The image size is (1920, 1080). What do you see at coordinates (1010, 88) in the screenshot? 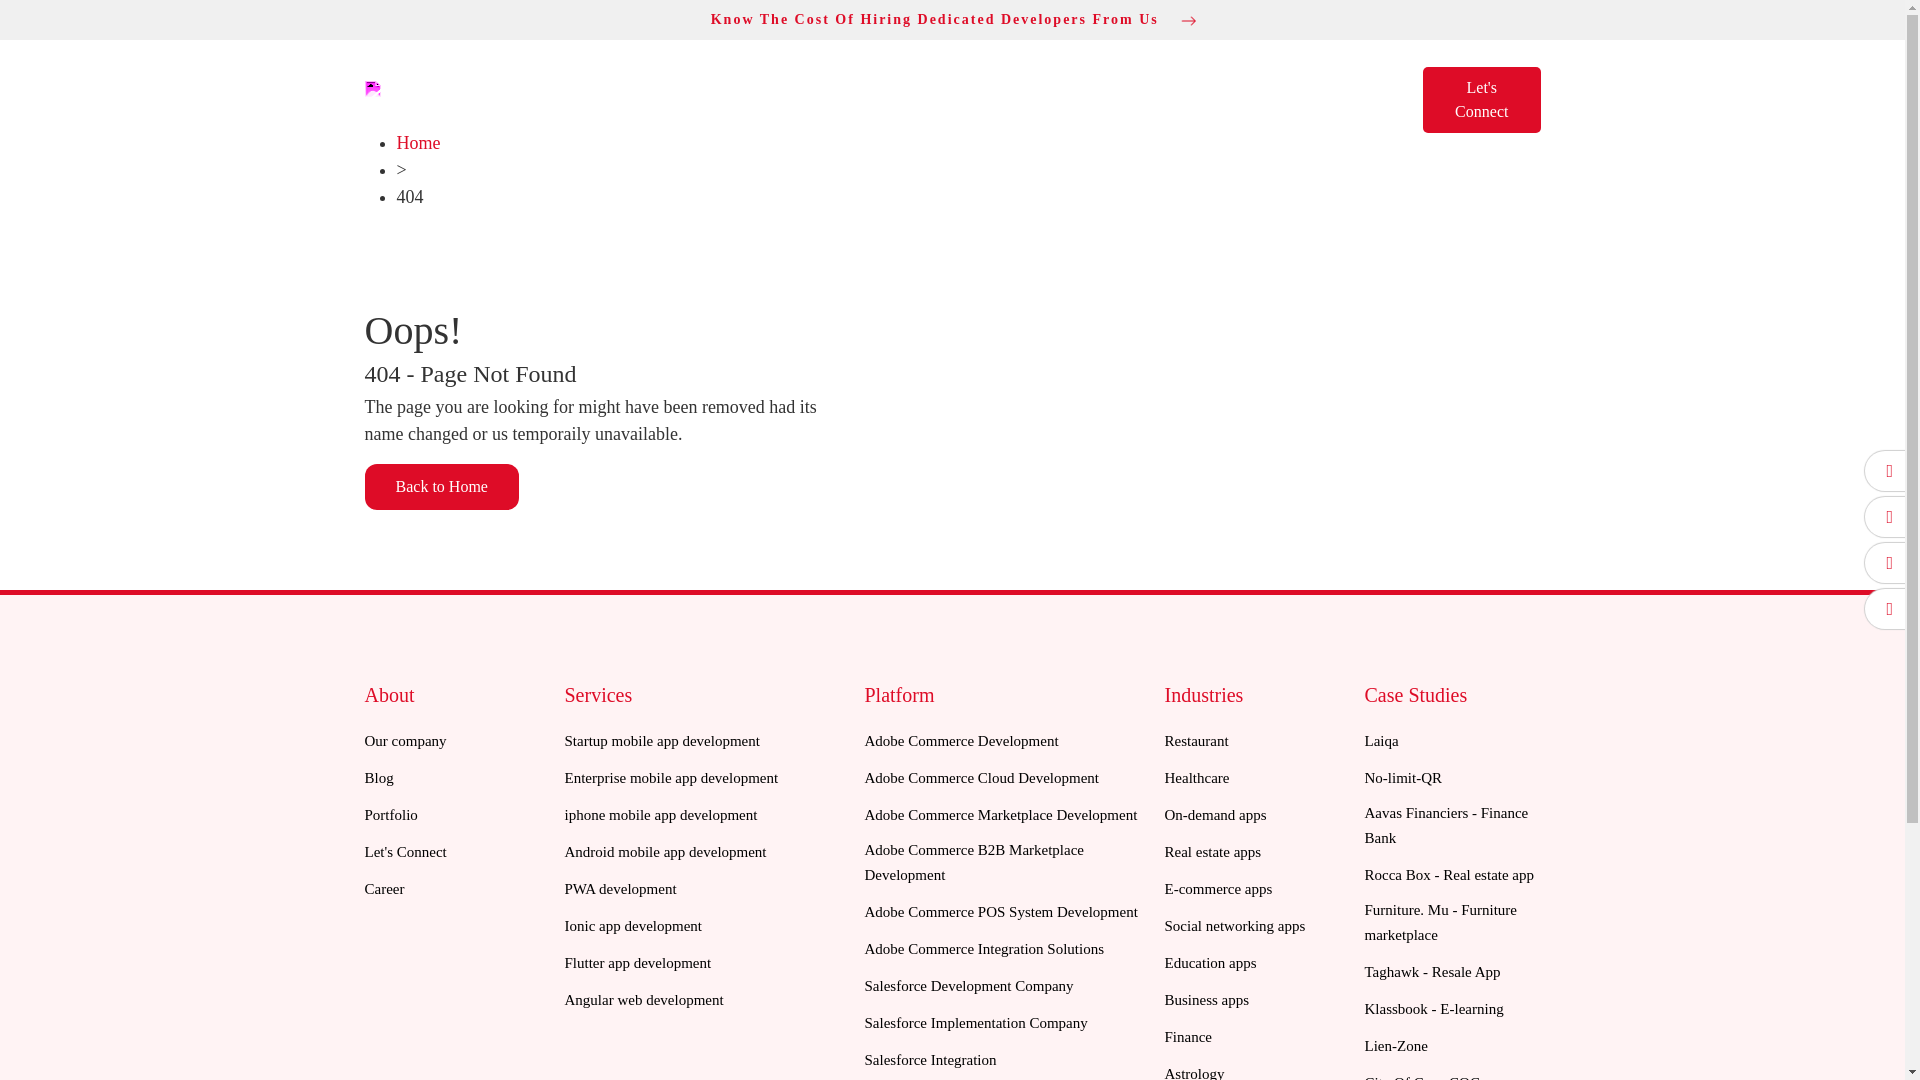
I see `Services` at bounding box center [1010, 88].